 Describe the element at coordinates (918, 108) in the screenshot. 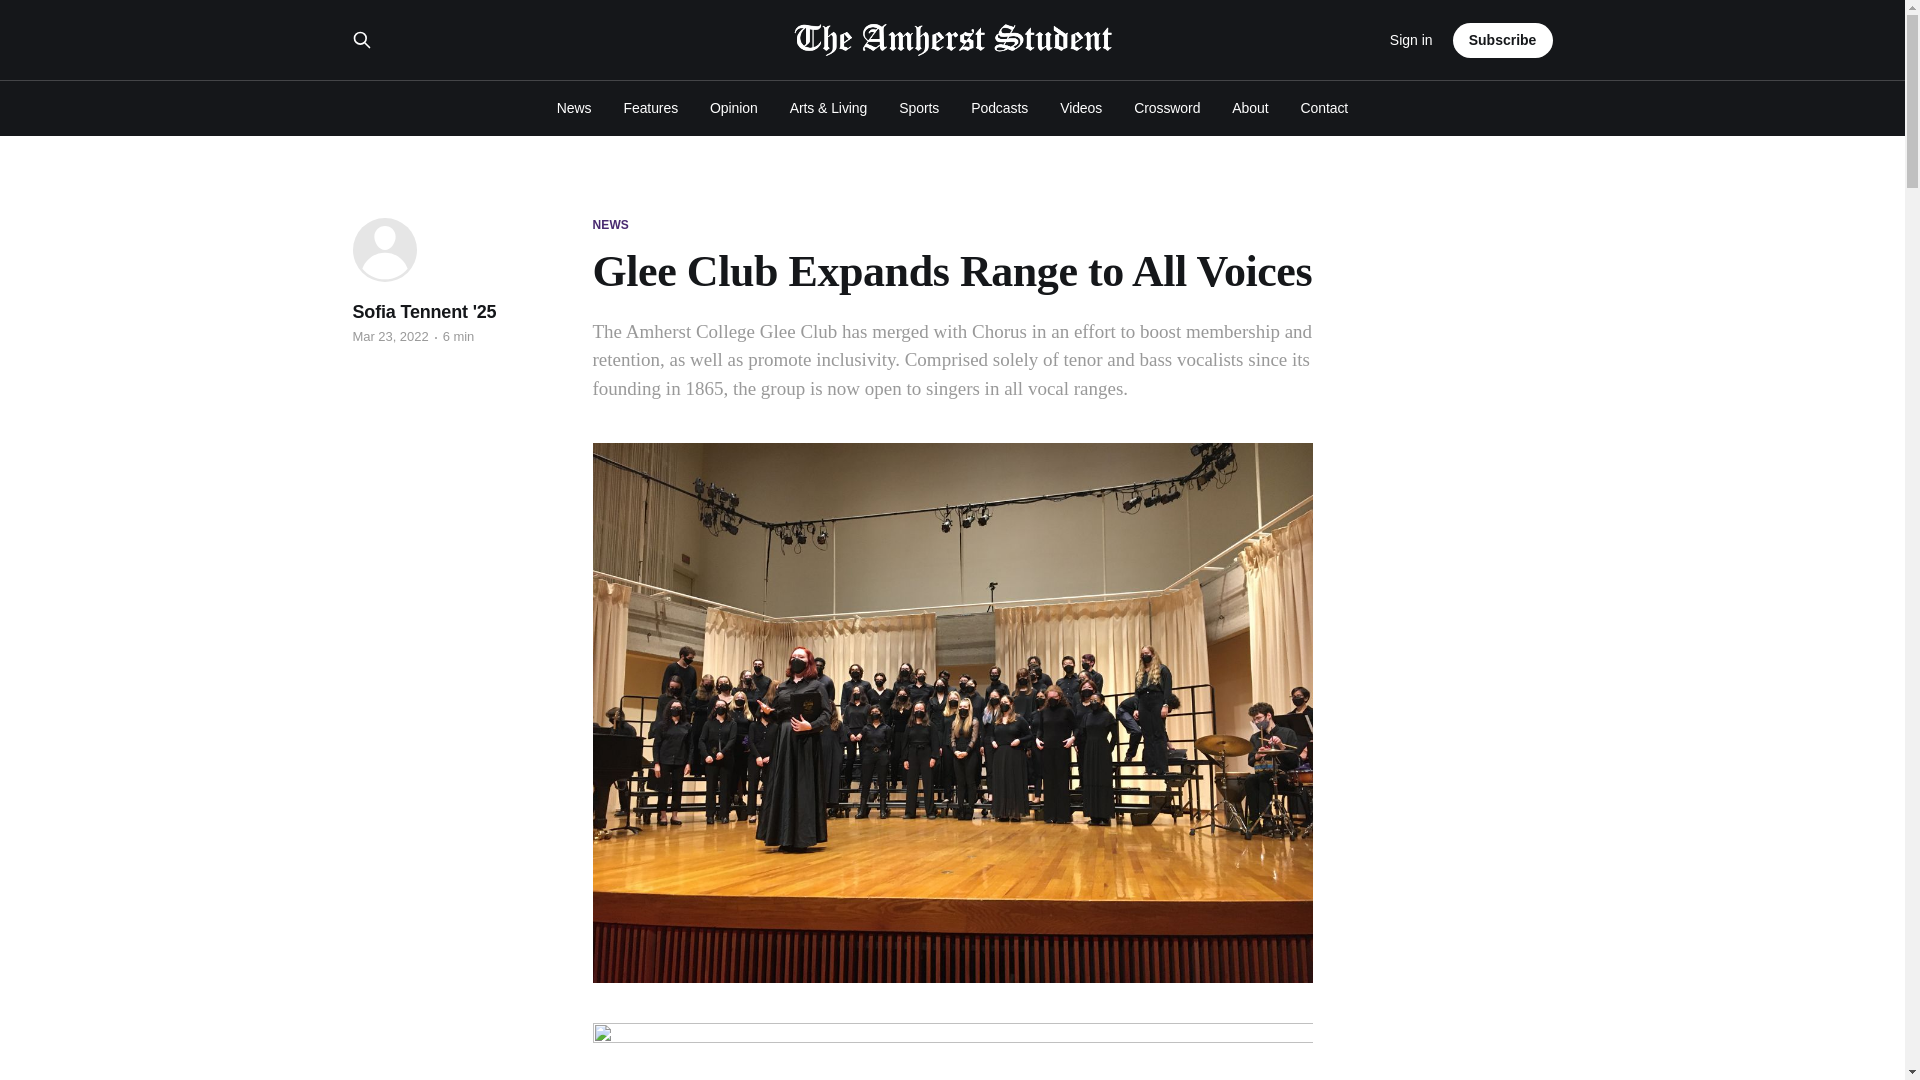

I see `Sports` at that location.